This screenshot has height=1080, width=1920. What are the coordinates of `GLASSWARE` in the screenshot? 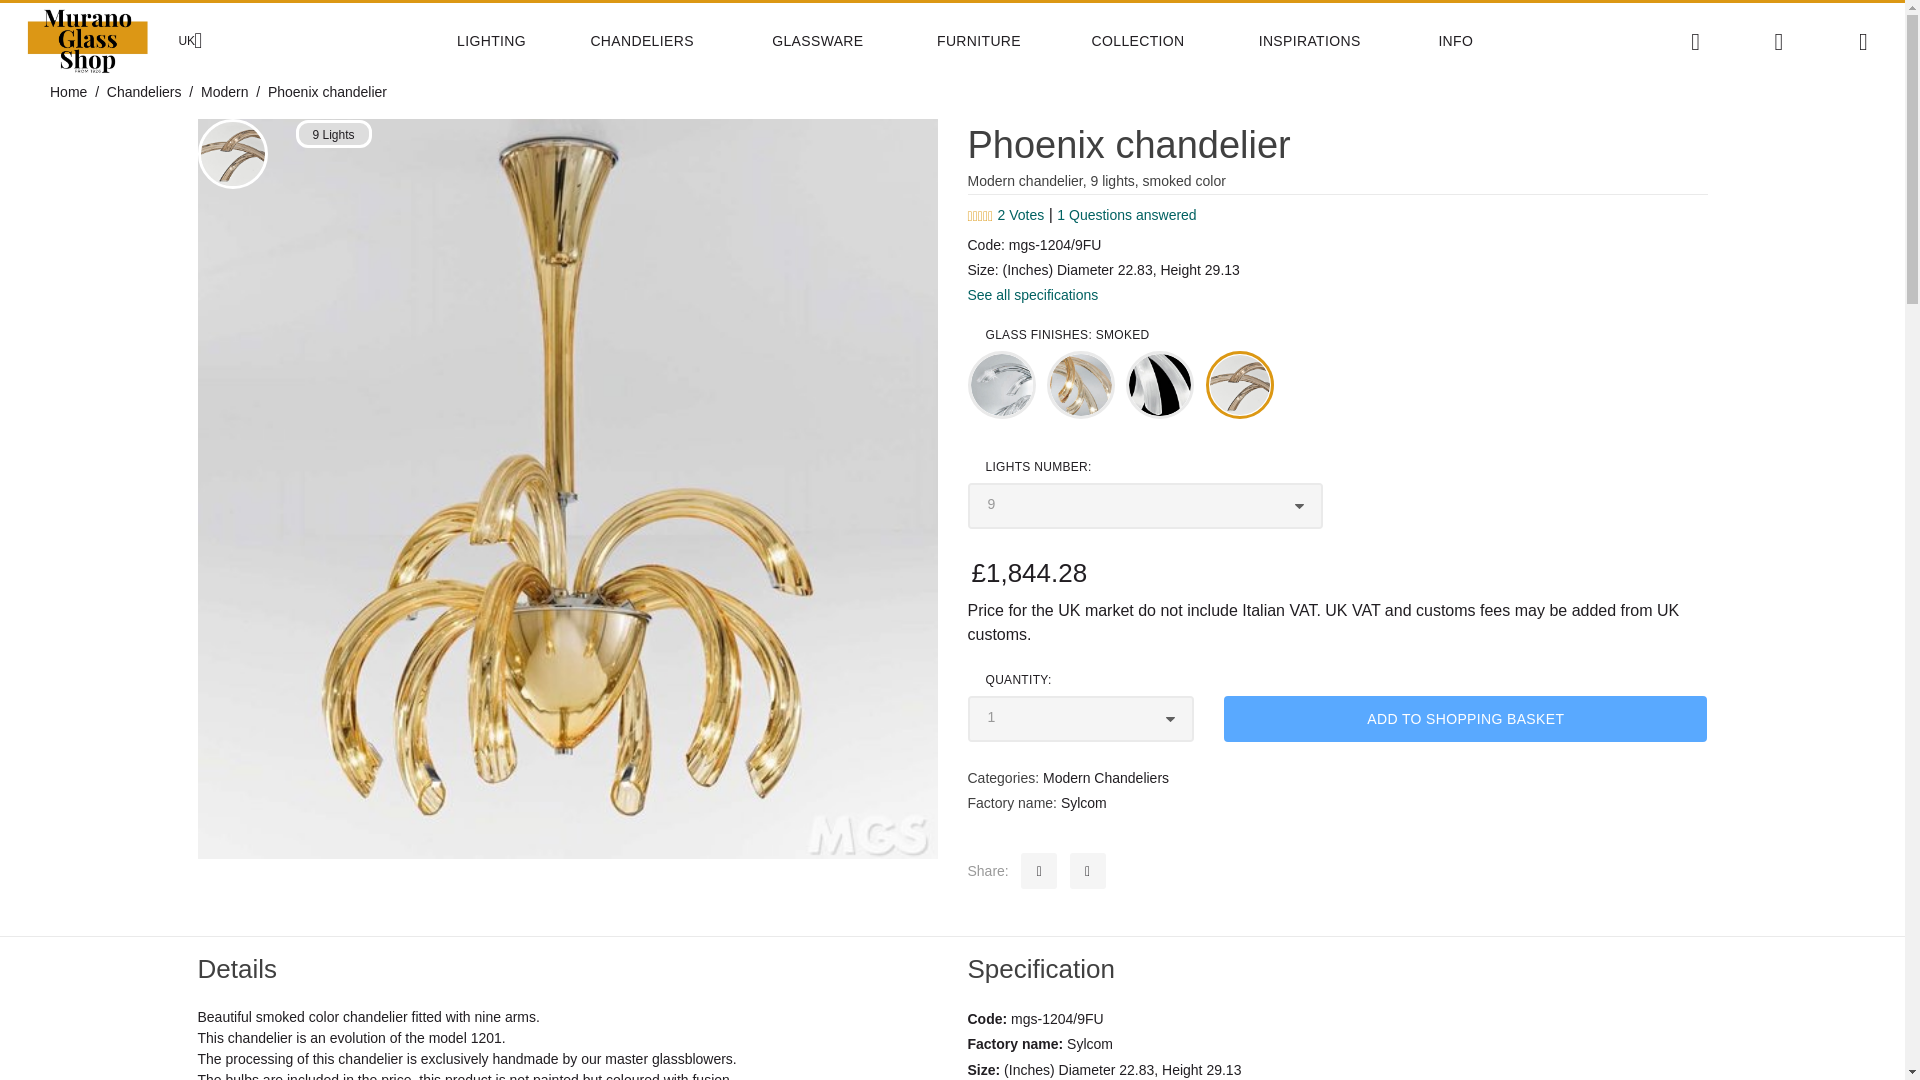 It's located at (840, 41).